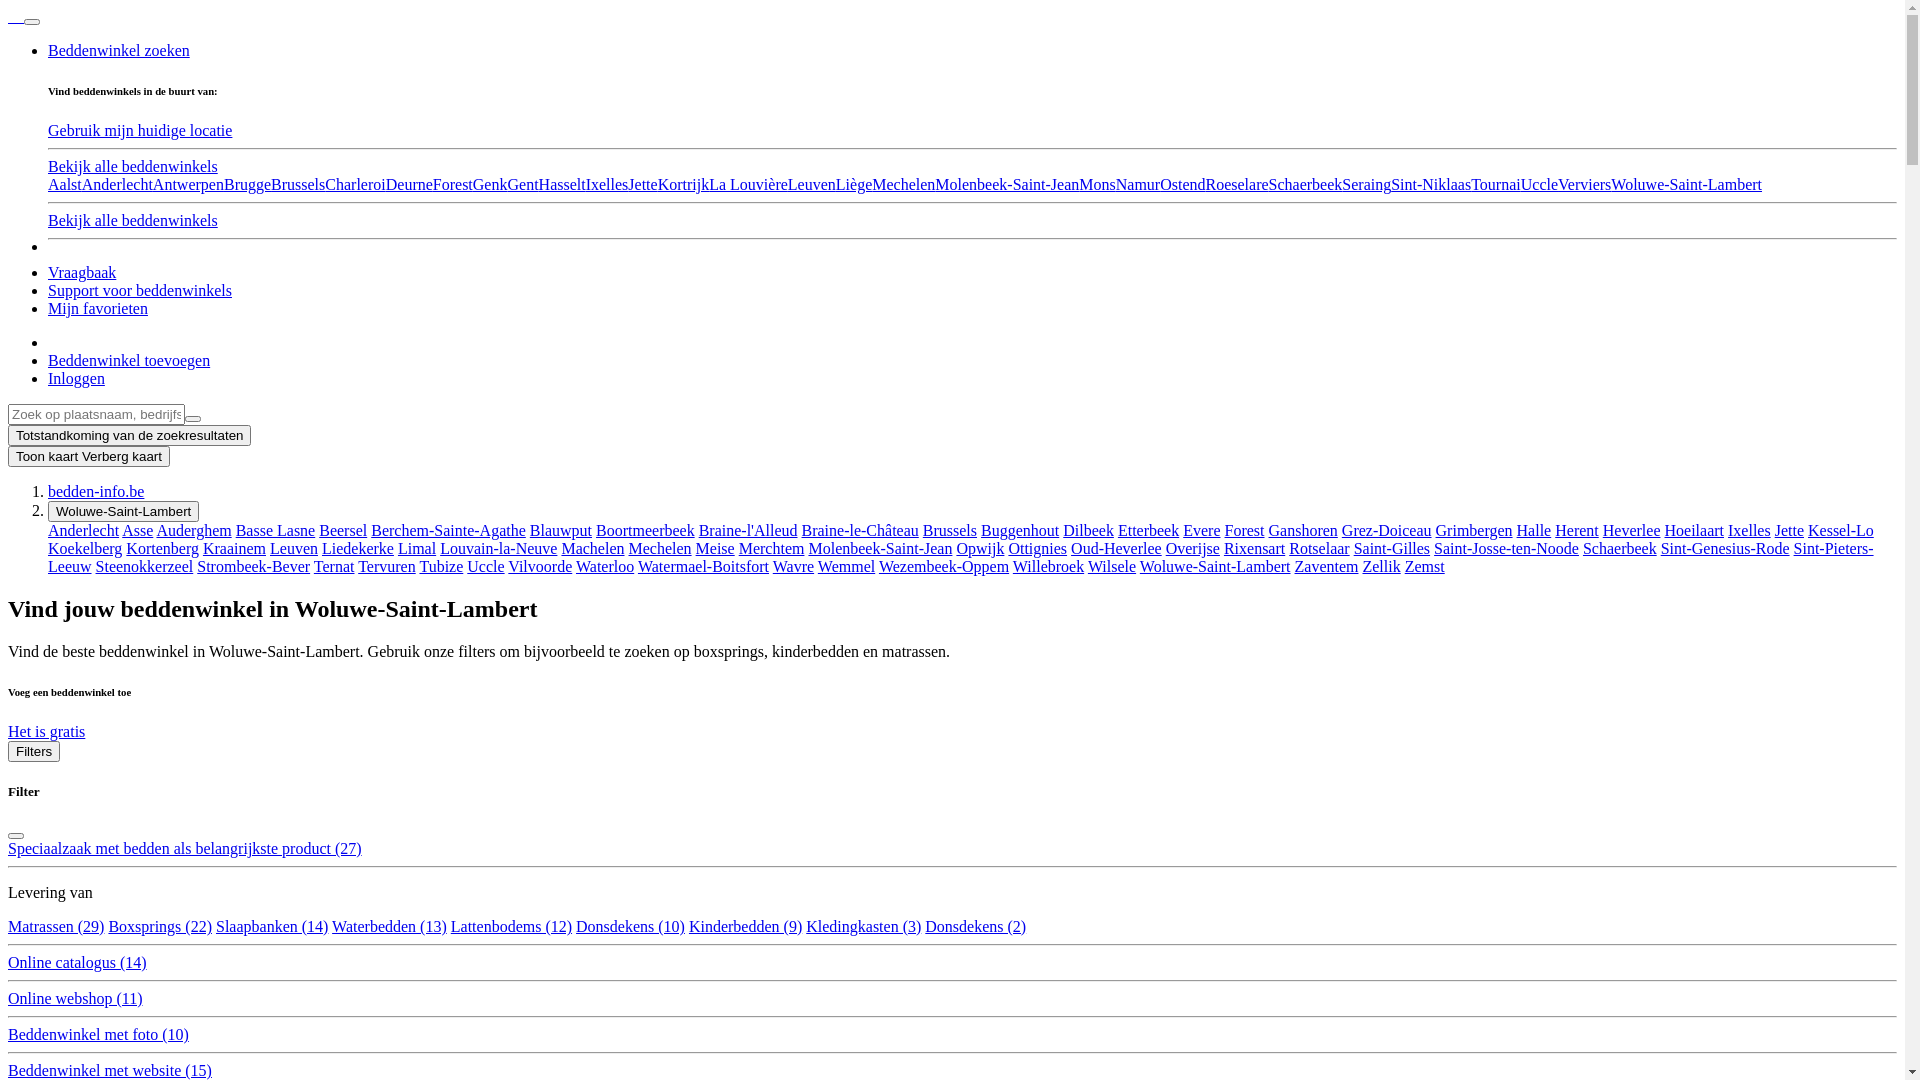 This screenshot has height=1080, width=1920. What do you see at coordinates (512, 926) in the screenshot?
I see `Lattenbodems (12)` at bounding box center [512, 926].